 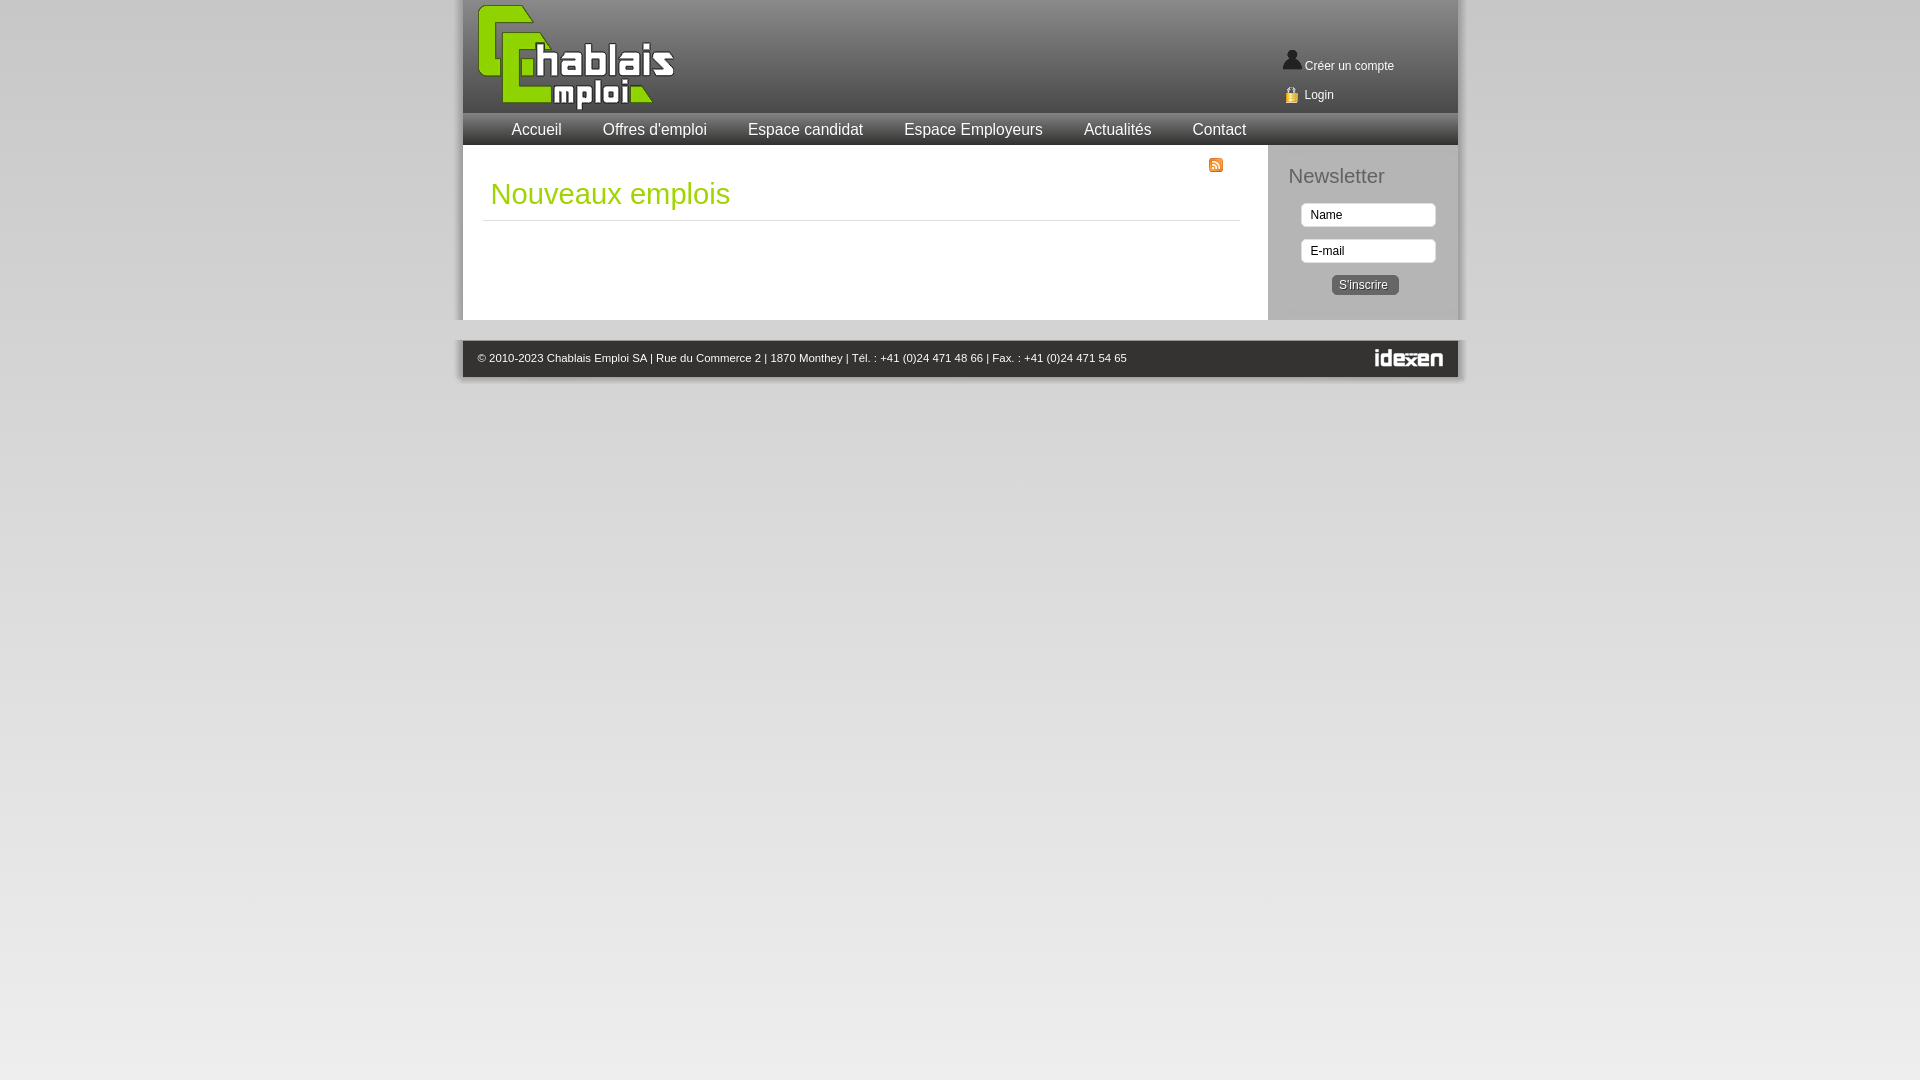 What do you see at coordinates (655, 130) in the screenshot?
I see `Offres d'emploi` at bounding box center [655, 130].